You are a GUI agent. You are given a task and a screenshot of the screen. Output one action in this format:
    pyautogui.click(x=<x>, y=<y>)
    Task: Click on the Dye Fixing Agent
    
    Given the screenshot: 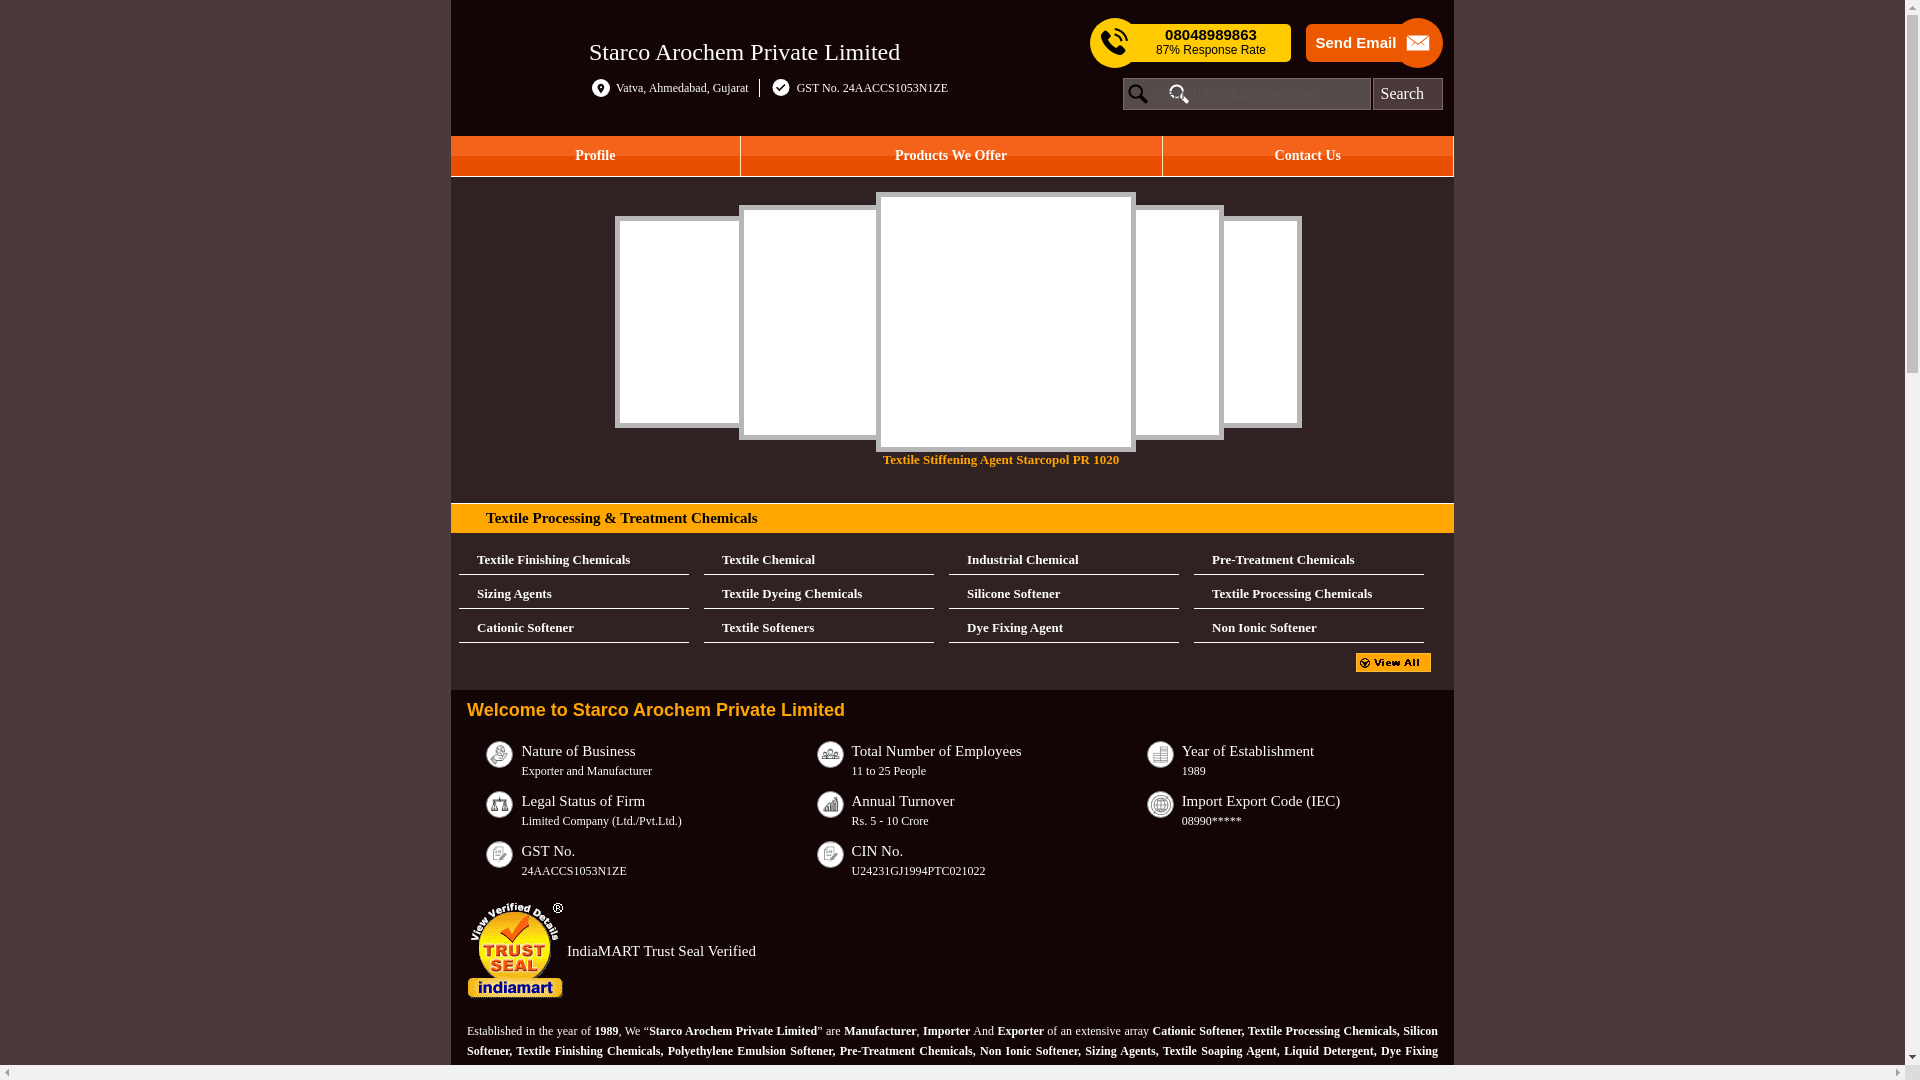 What is the action you would take?
    pyautogui.click(x=1063, y=628)
    